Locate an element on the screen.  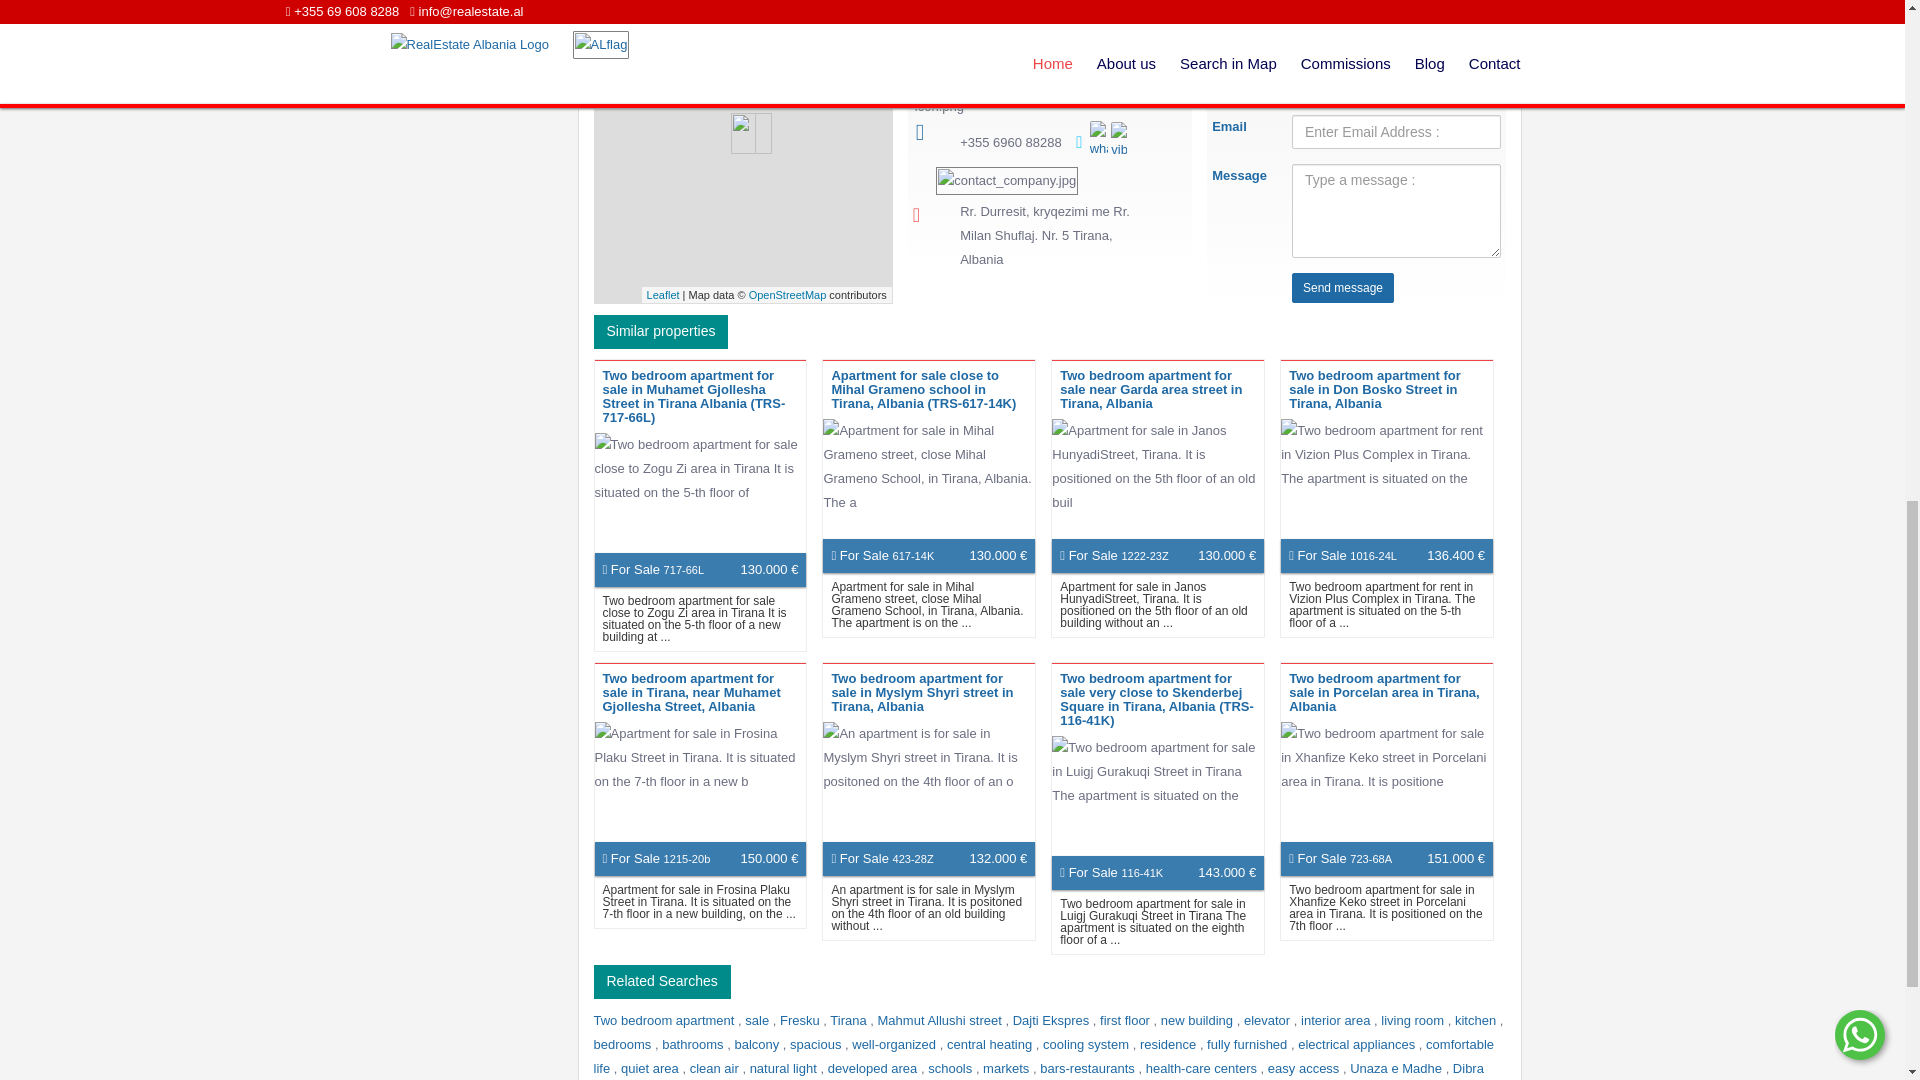
Leaflet is located at coordinates (663, 295).